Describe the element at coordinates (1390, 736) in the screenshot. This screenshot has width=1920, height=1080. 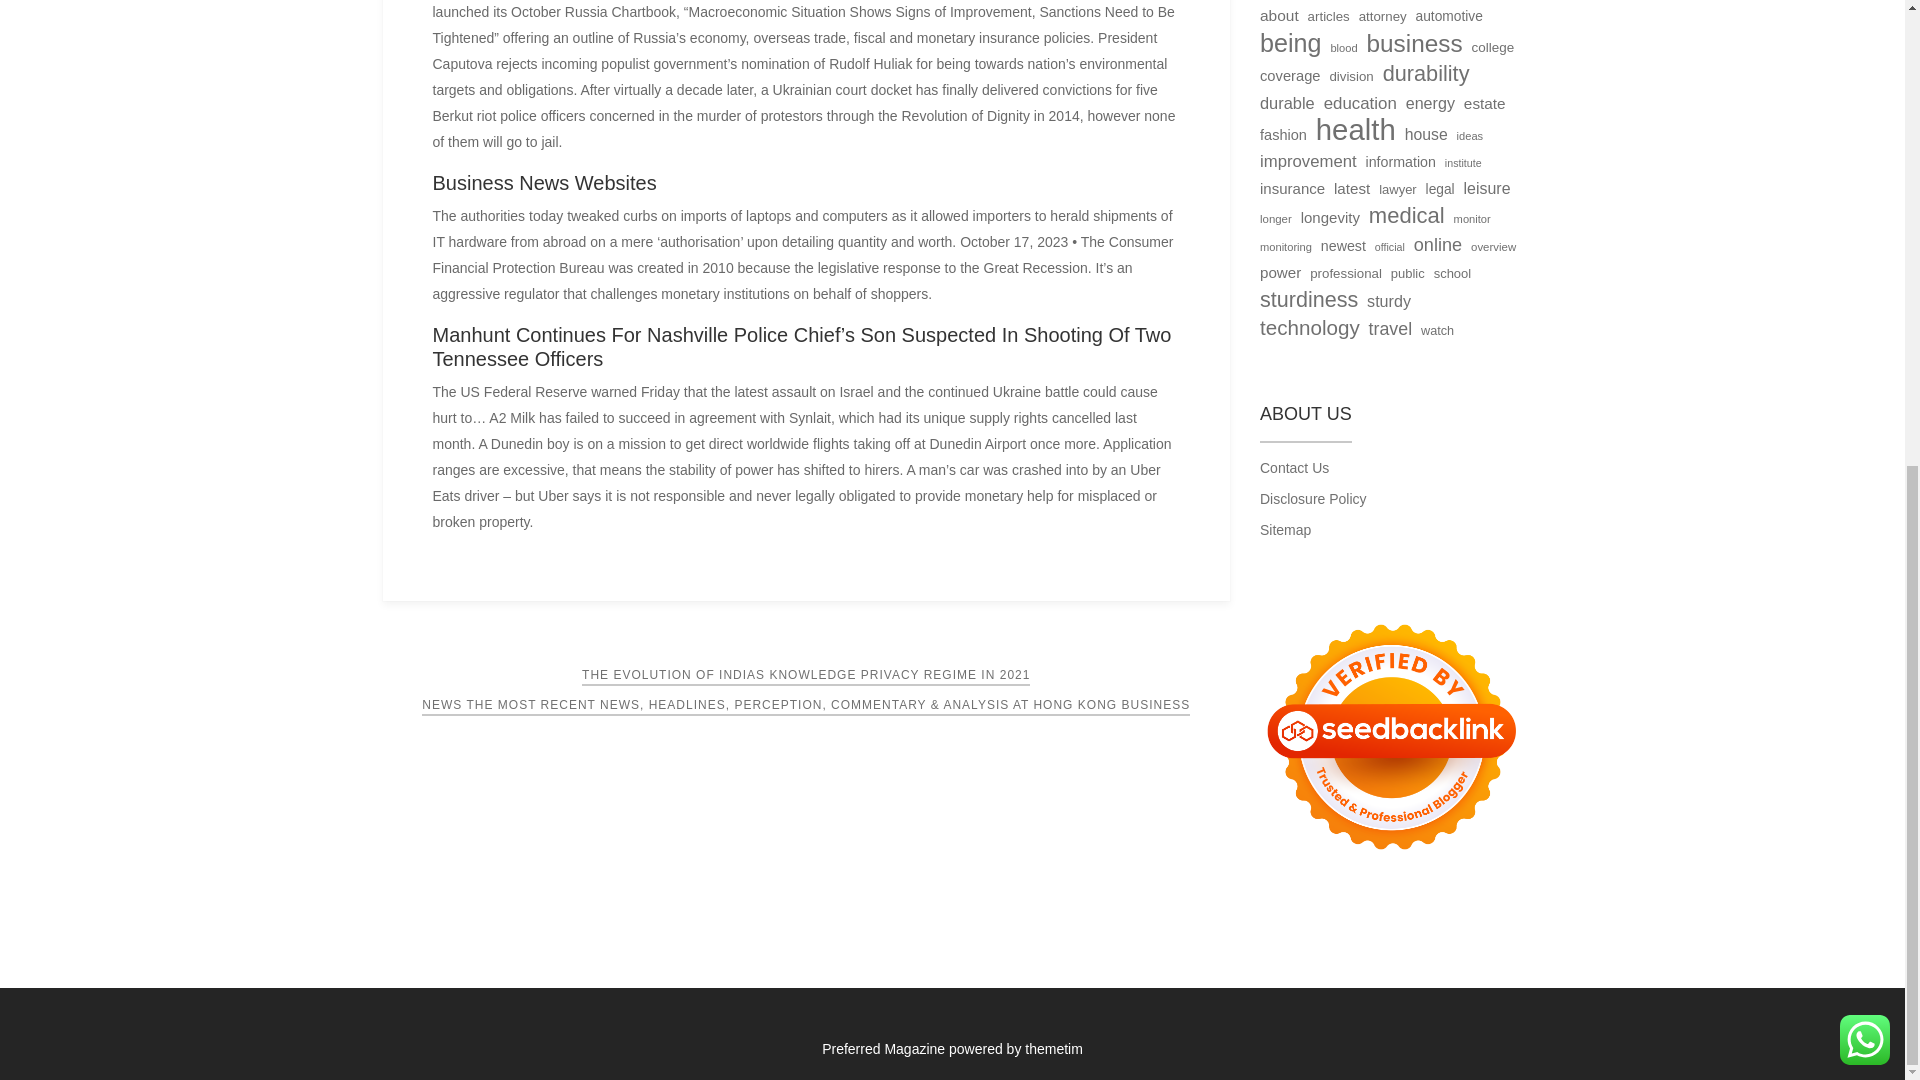
I see `Seedbacklink` at that location.